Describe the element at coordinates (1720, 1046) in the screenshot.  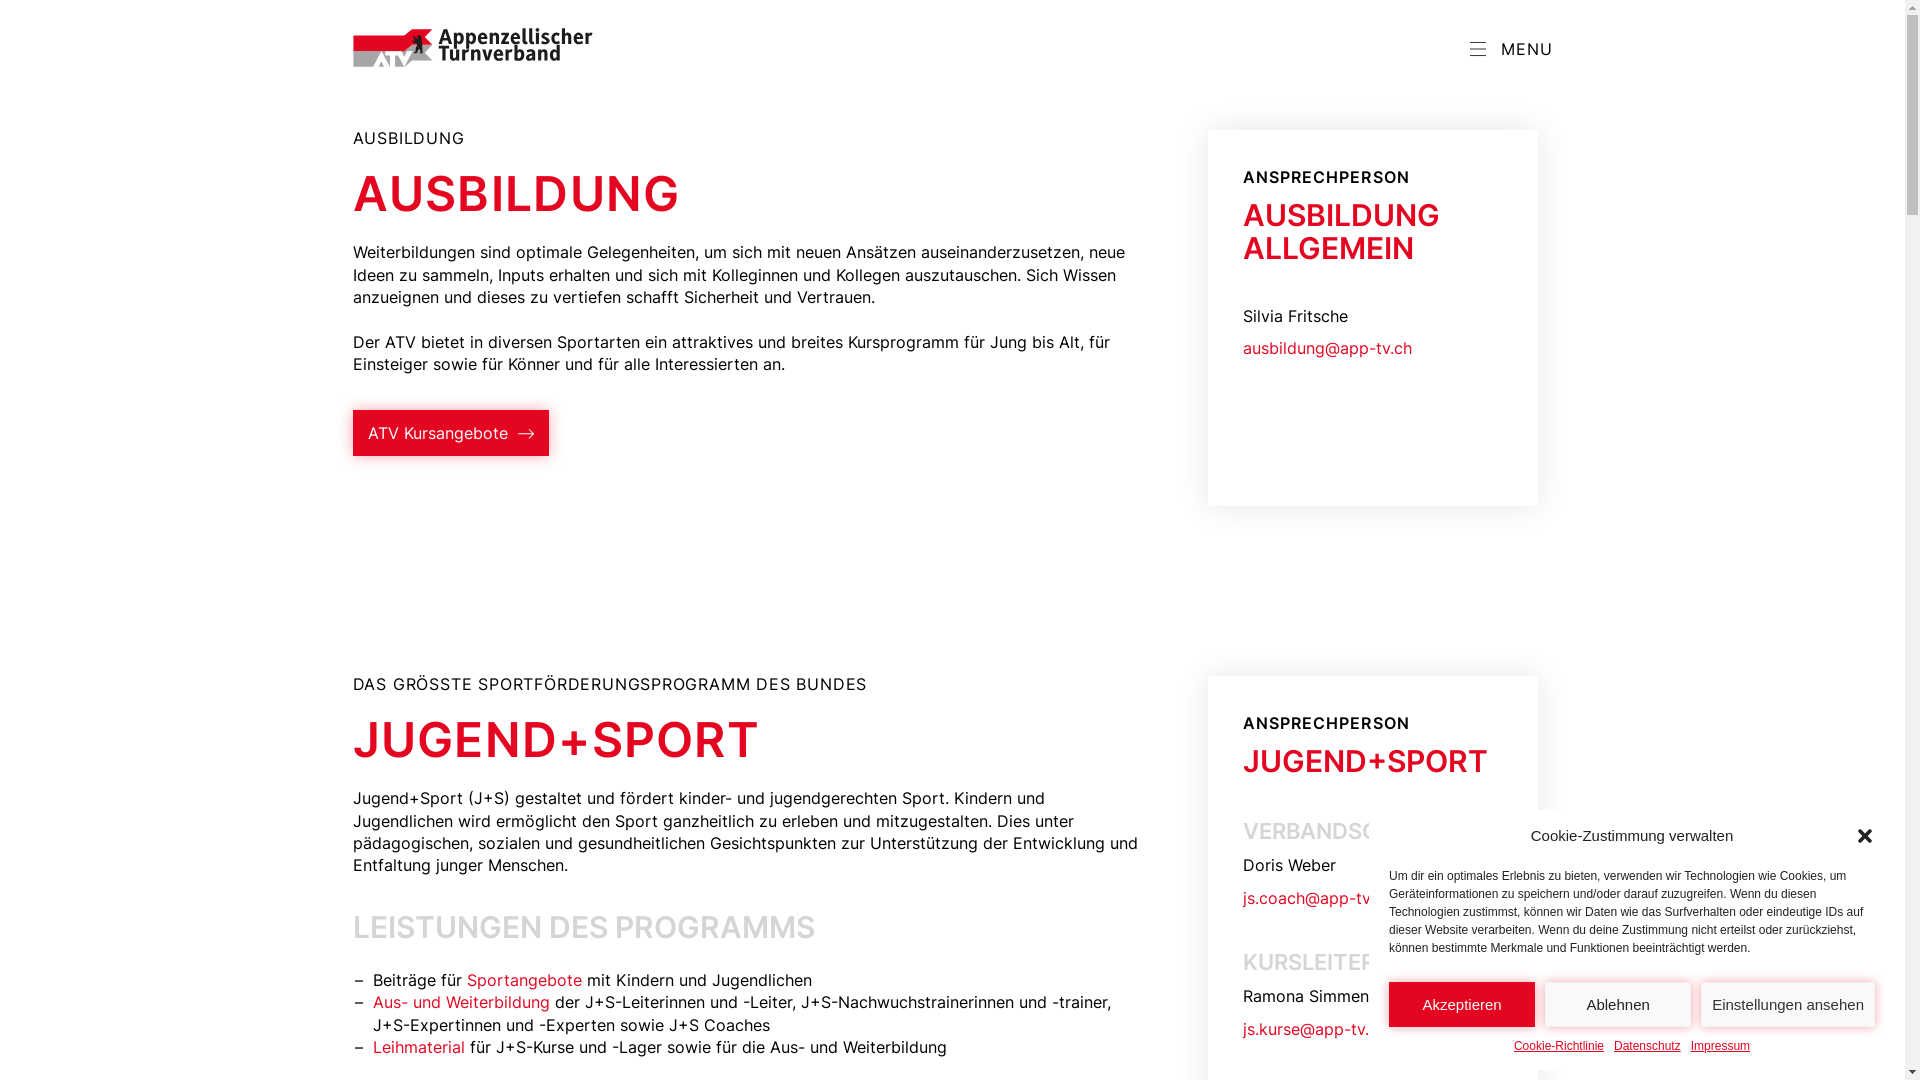
I see `Impressum` at that location.